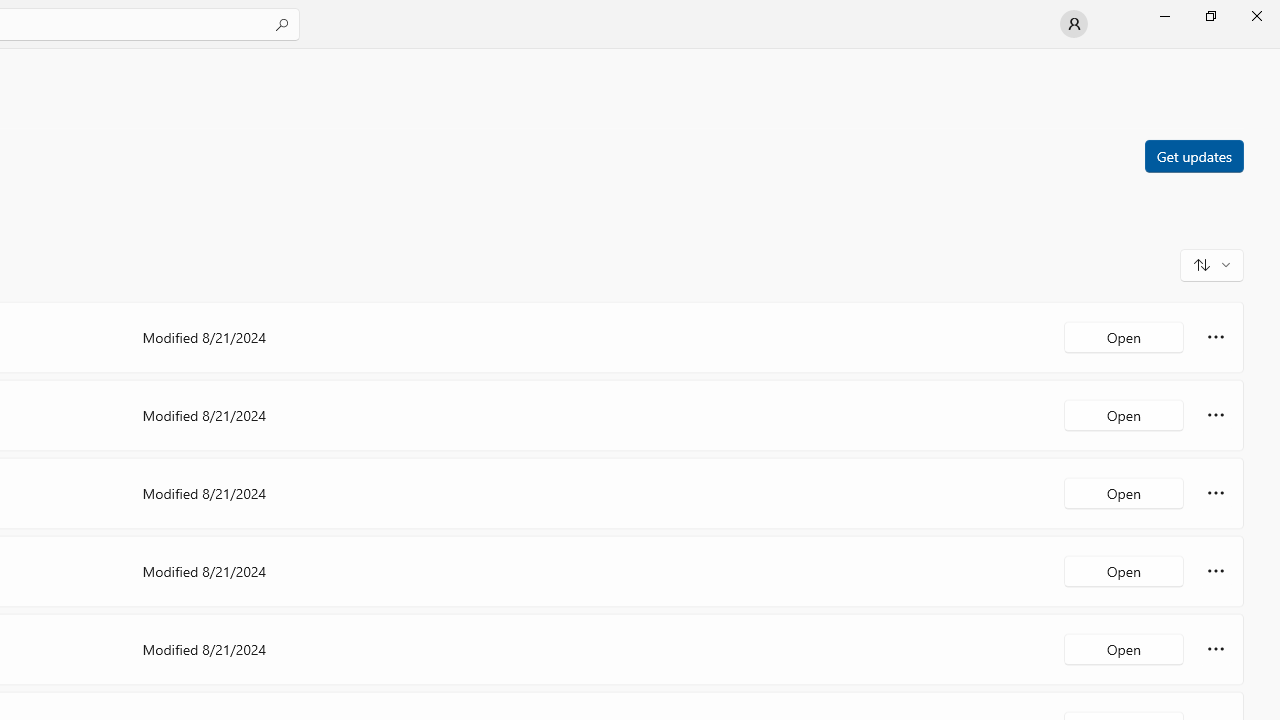  I want to click on User profile, so click(1074, 24).